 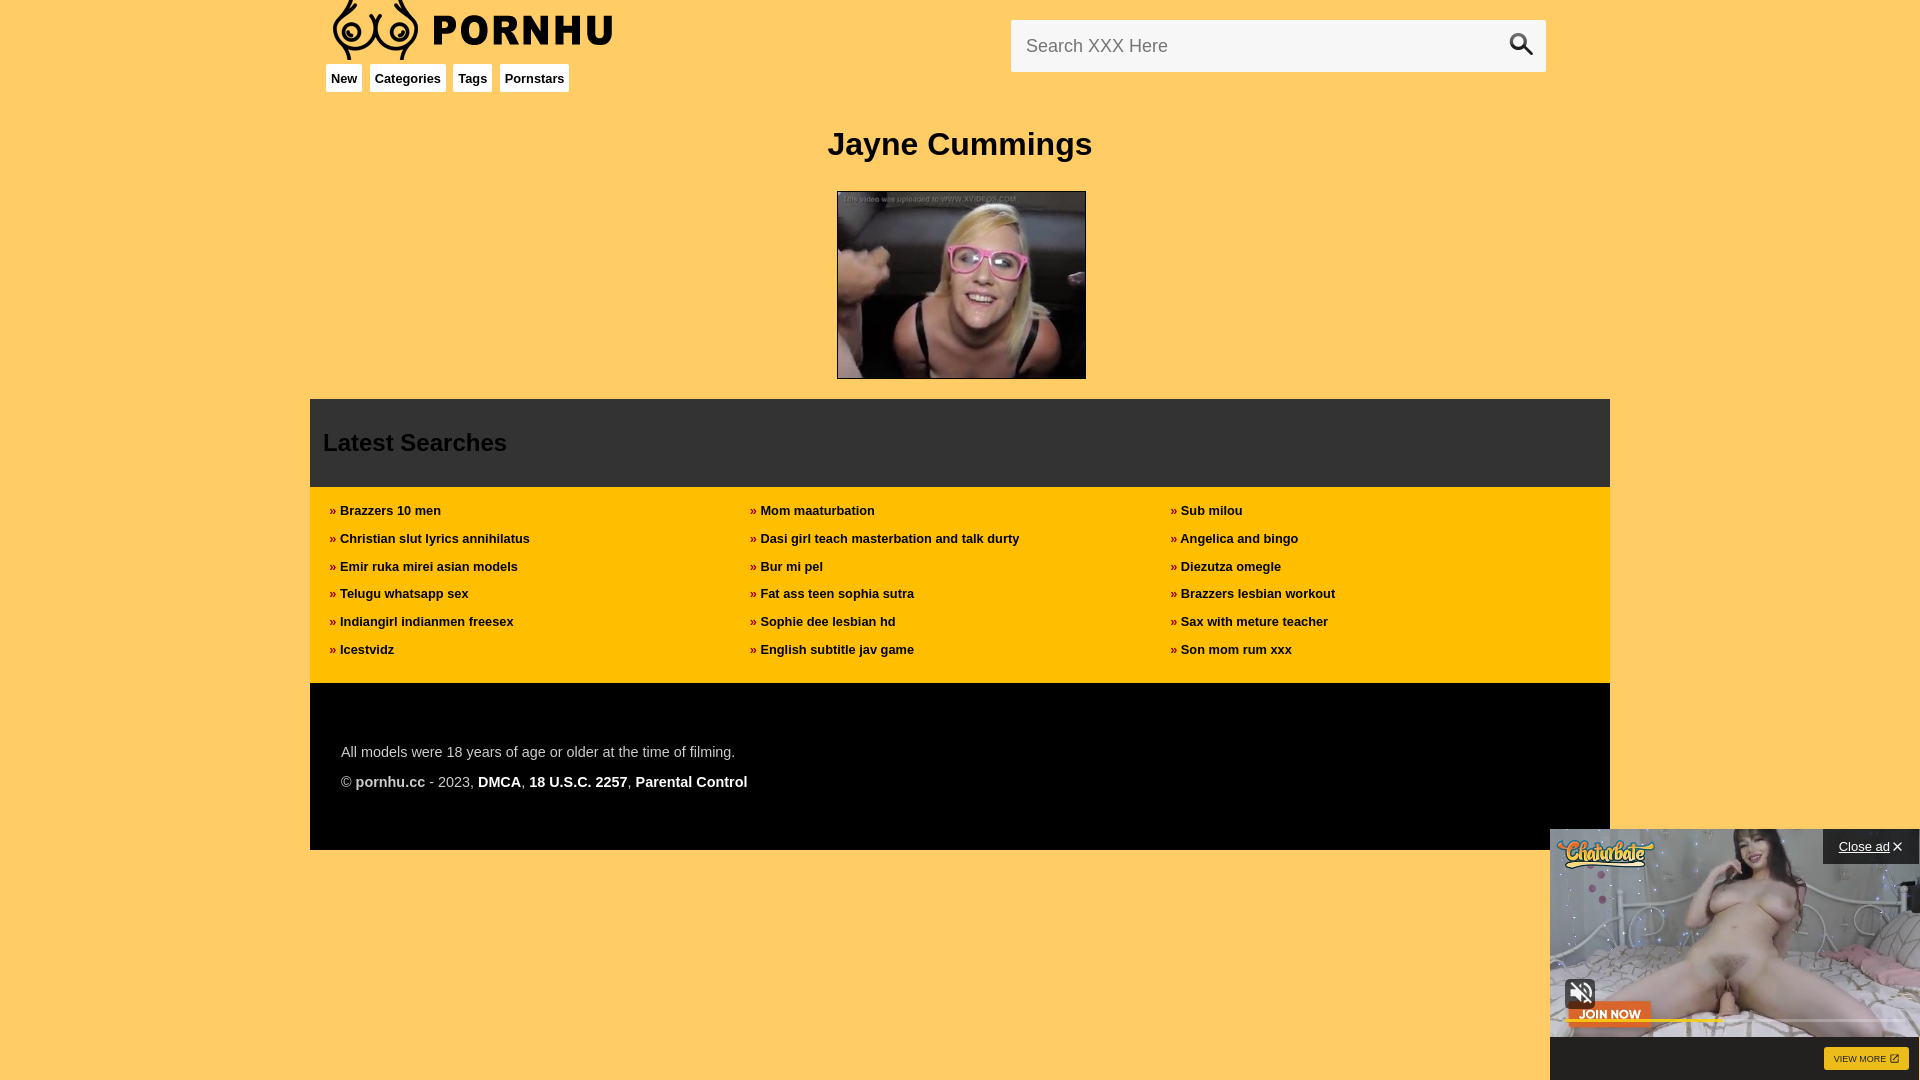 I want to click on Brazzers 10 men, so click(x=390, y=510).